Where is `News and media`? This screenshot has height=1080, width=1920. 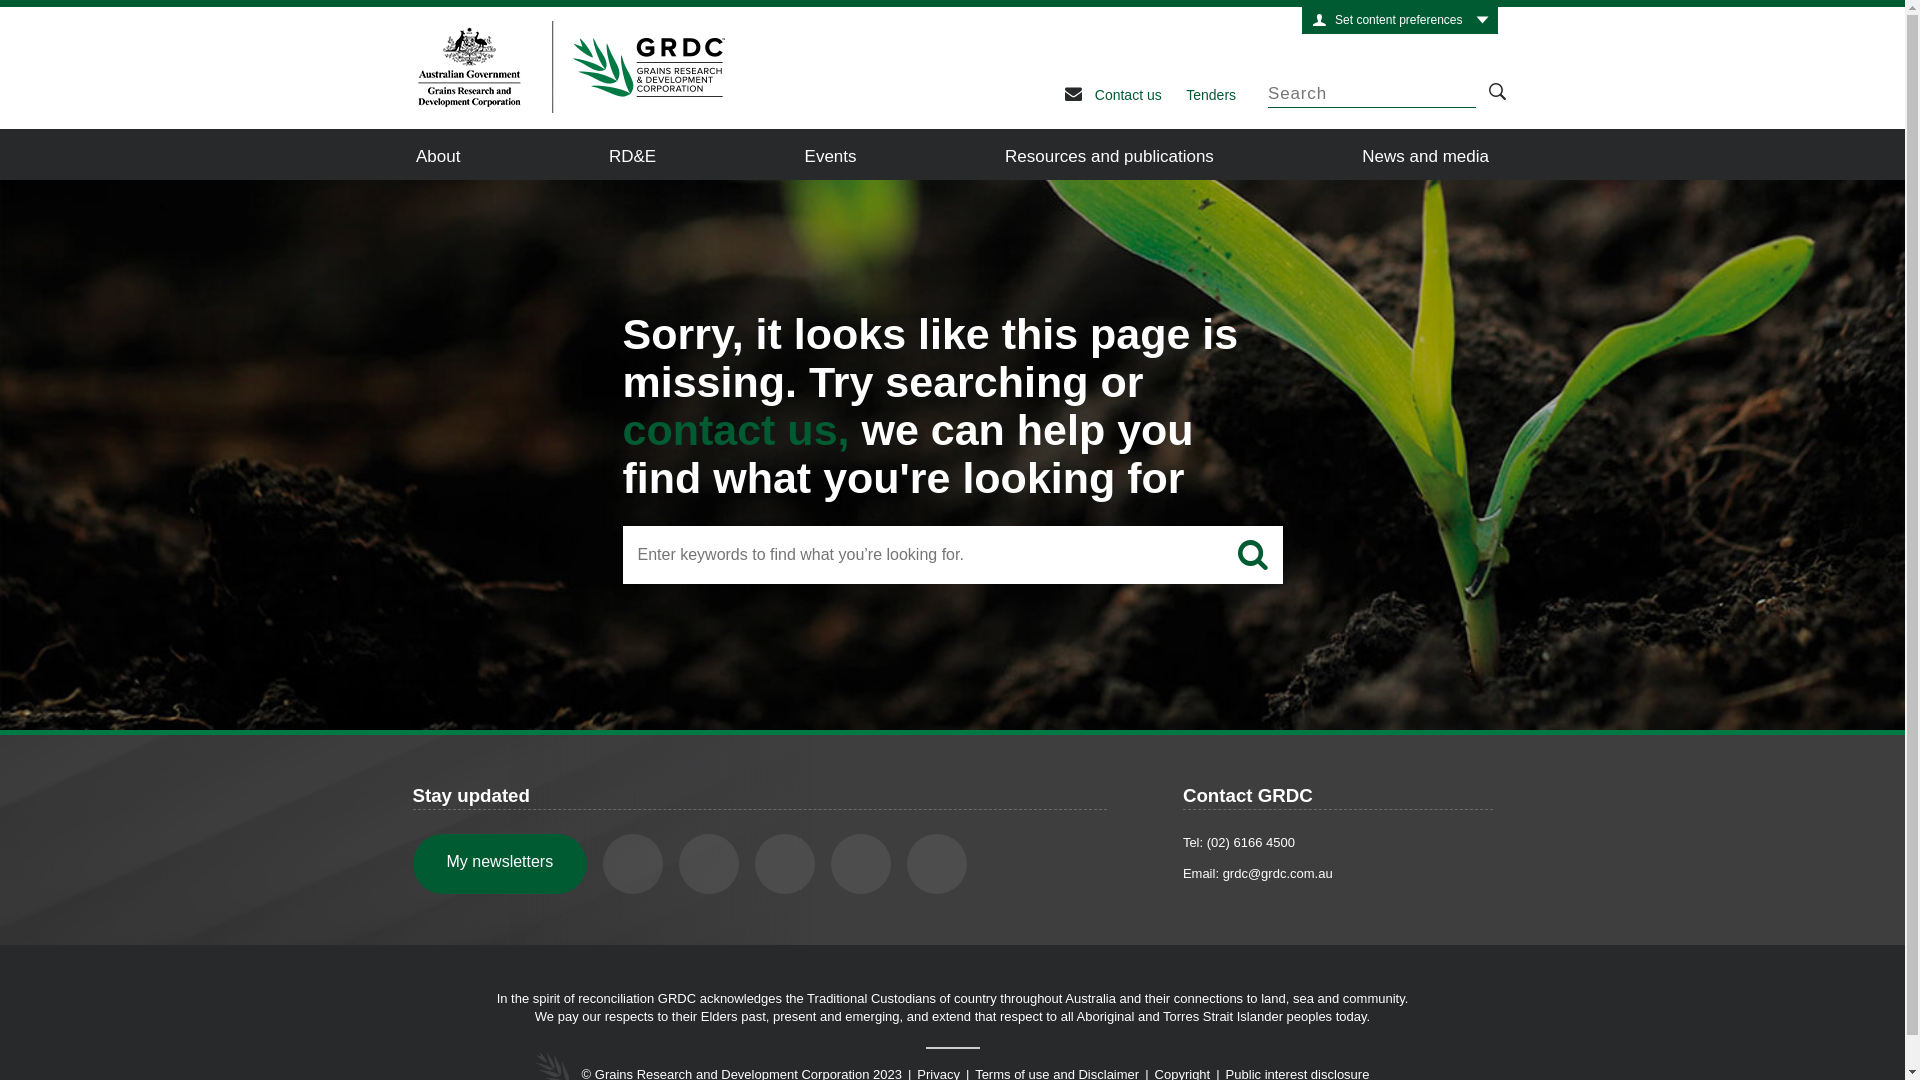
News and media is located at coordinates (1426, 154).